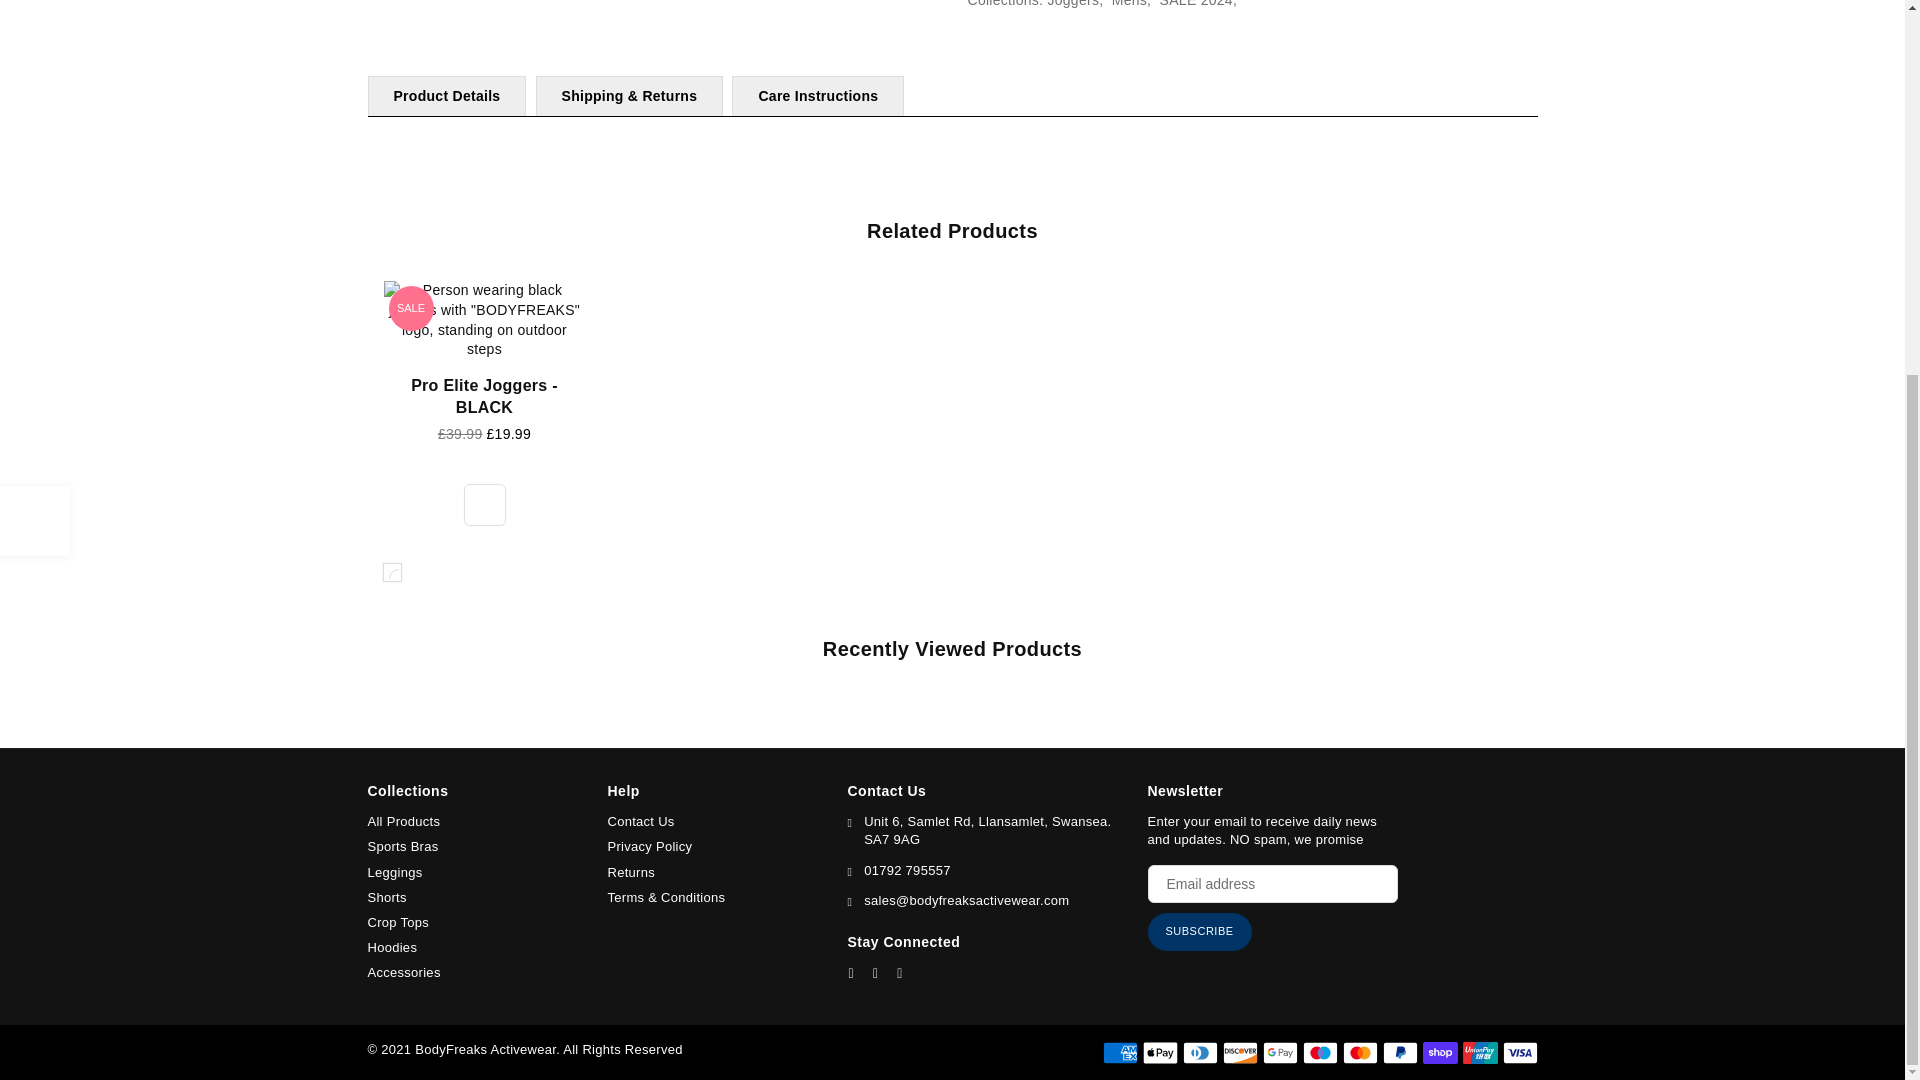 The image size is (1920, 1080). What do you see at coordinates (1440, 1052) in the screenshot?
I see `Shop Pay` at bounding box center [1440, 1052].